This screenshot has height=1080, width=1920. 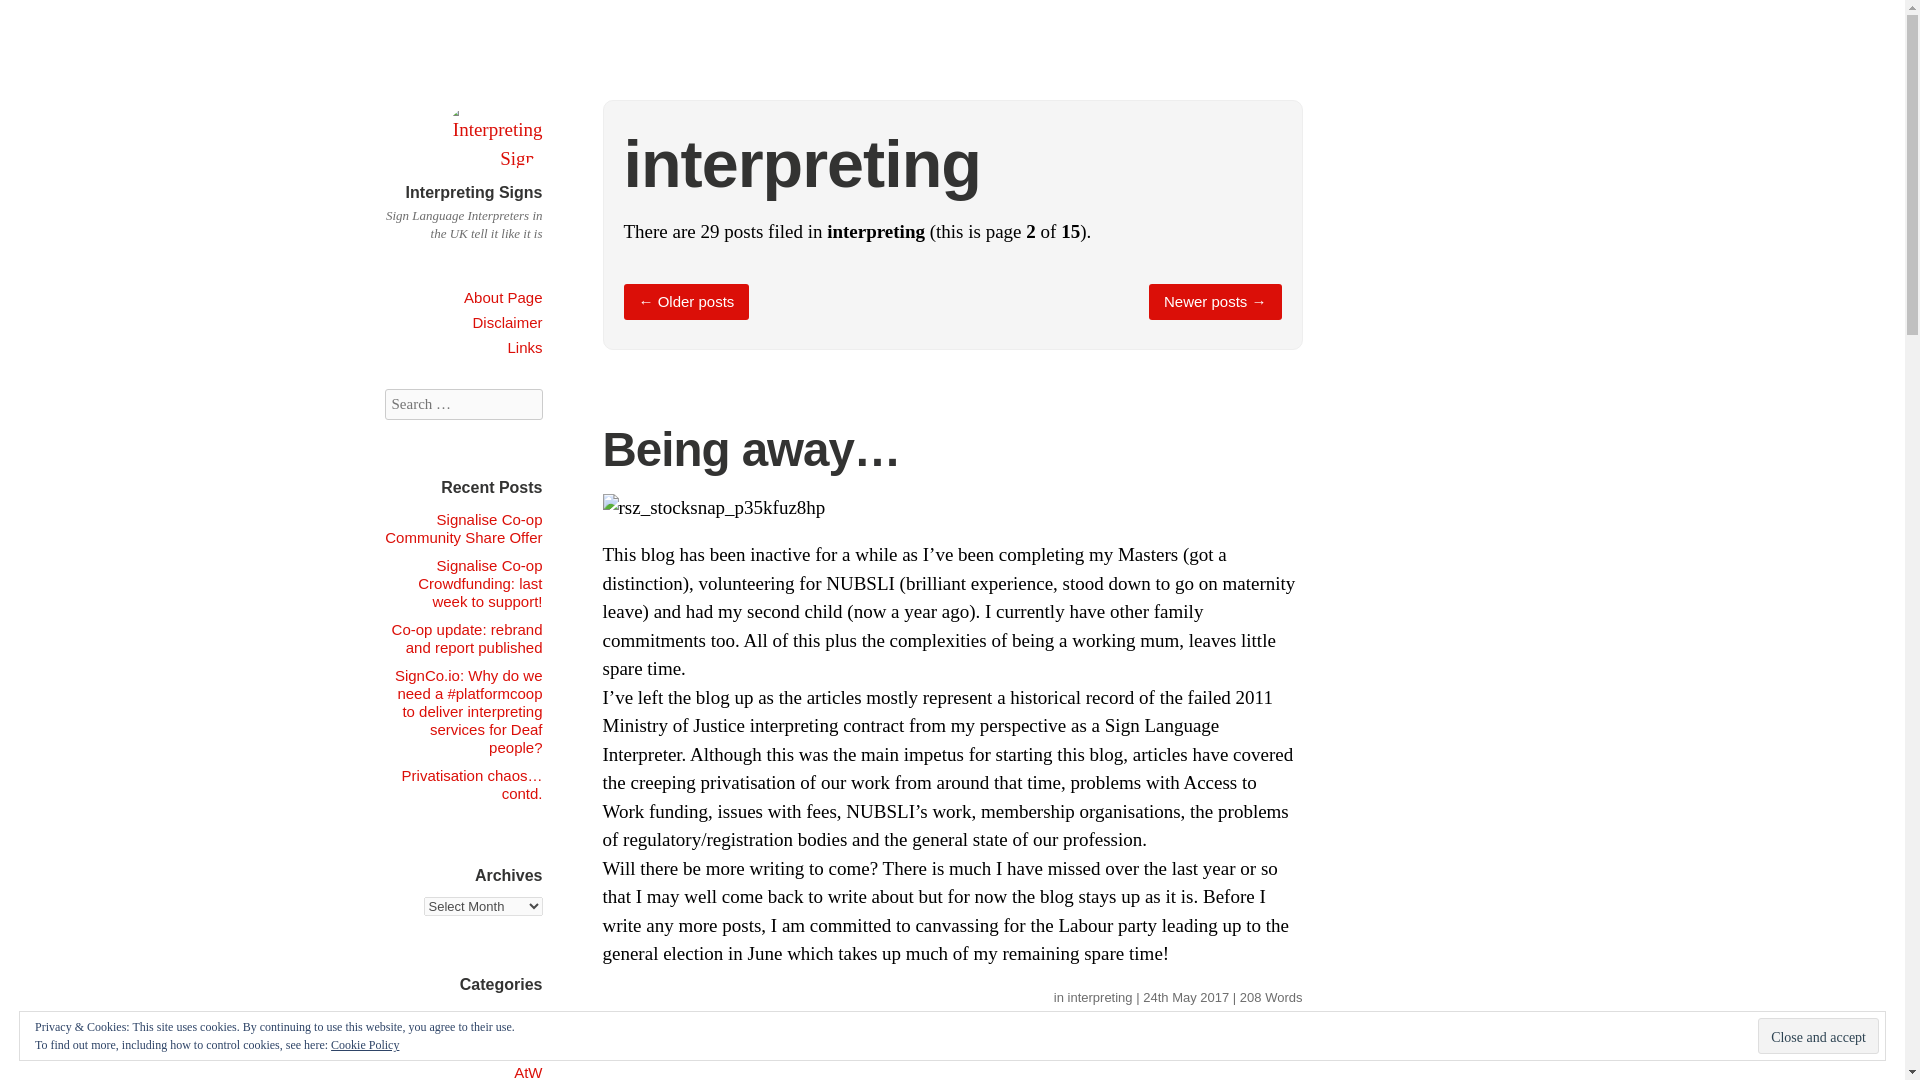 What do you see at coordinates (463, 528) in the screenshot?
I see `Signalise Co-op Community Share Offer` at bounding box center [463, 528].